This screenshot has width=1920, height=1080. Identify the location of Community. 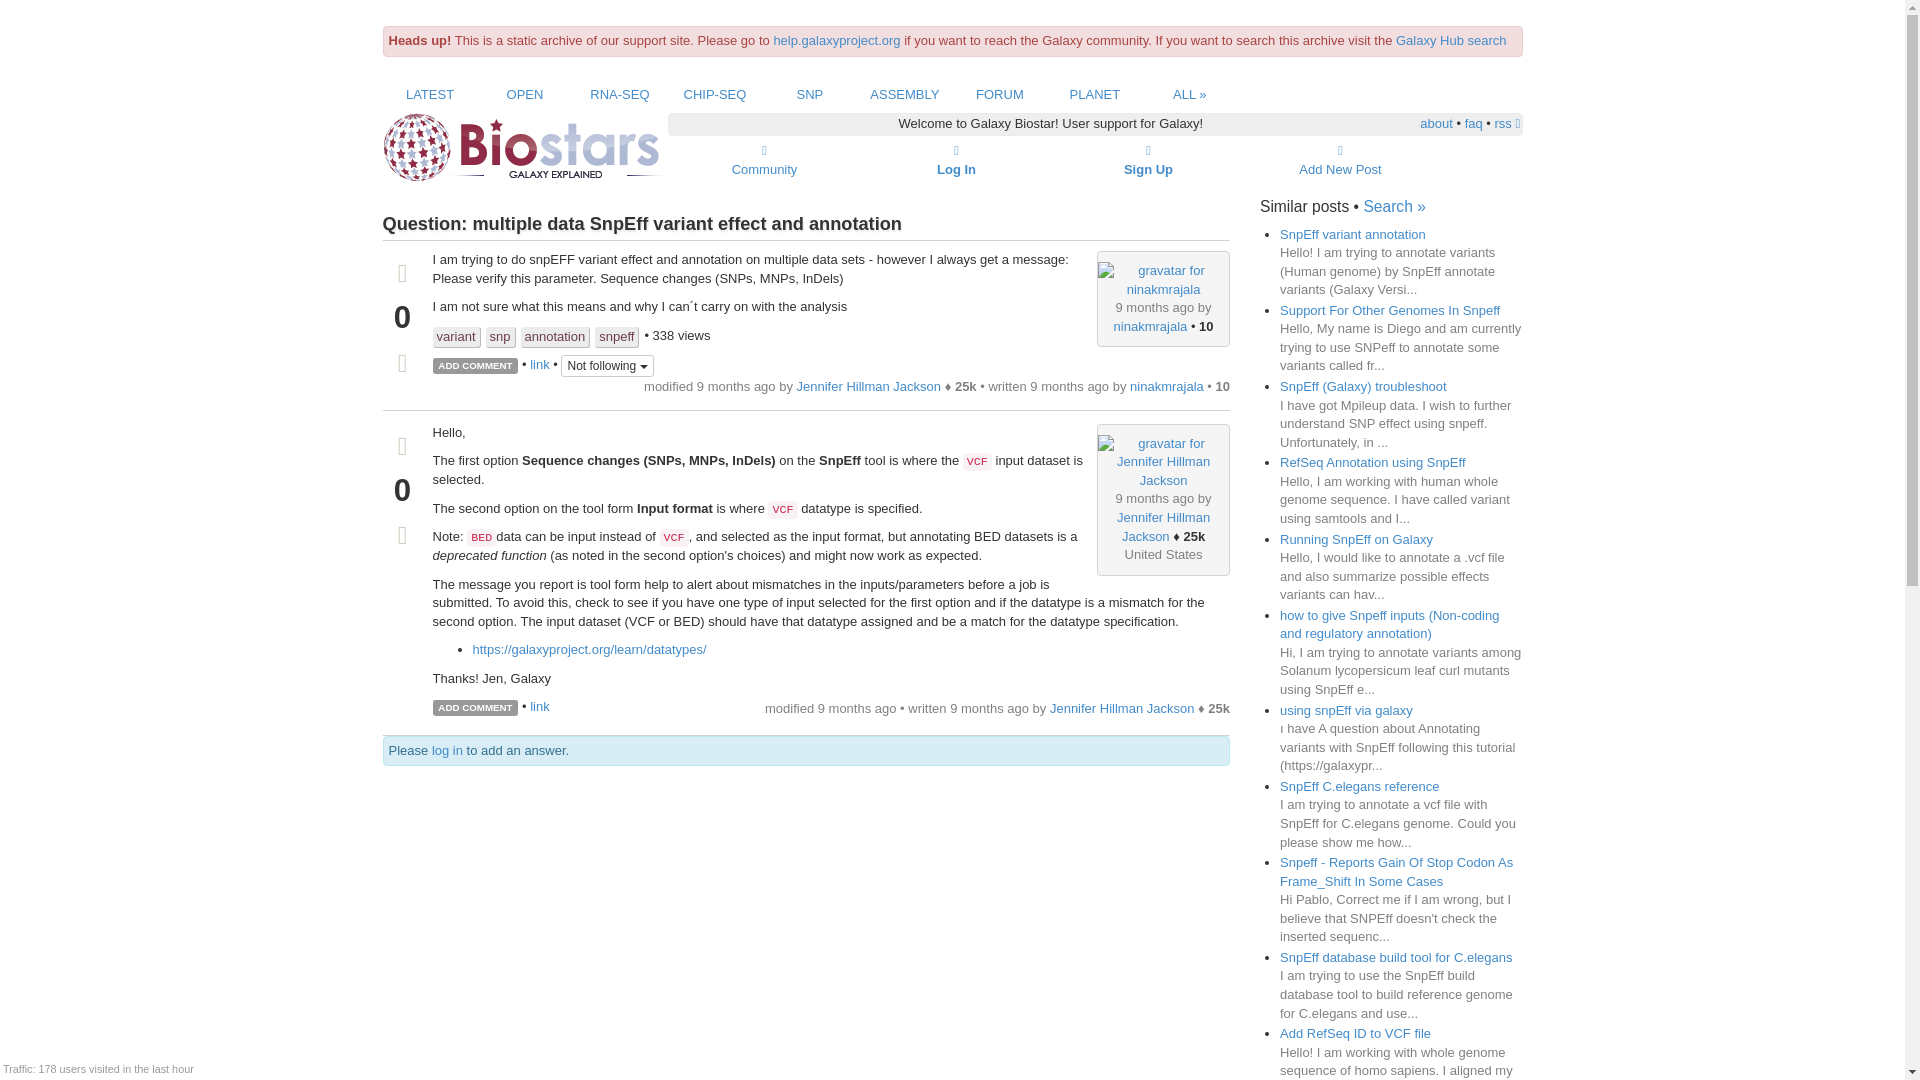
(764, 160).